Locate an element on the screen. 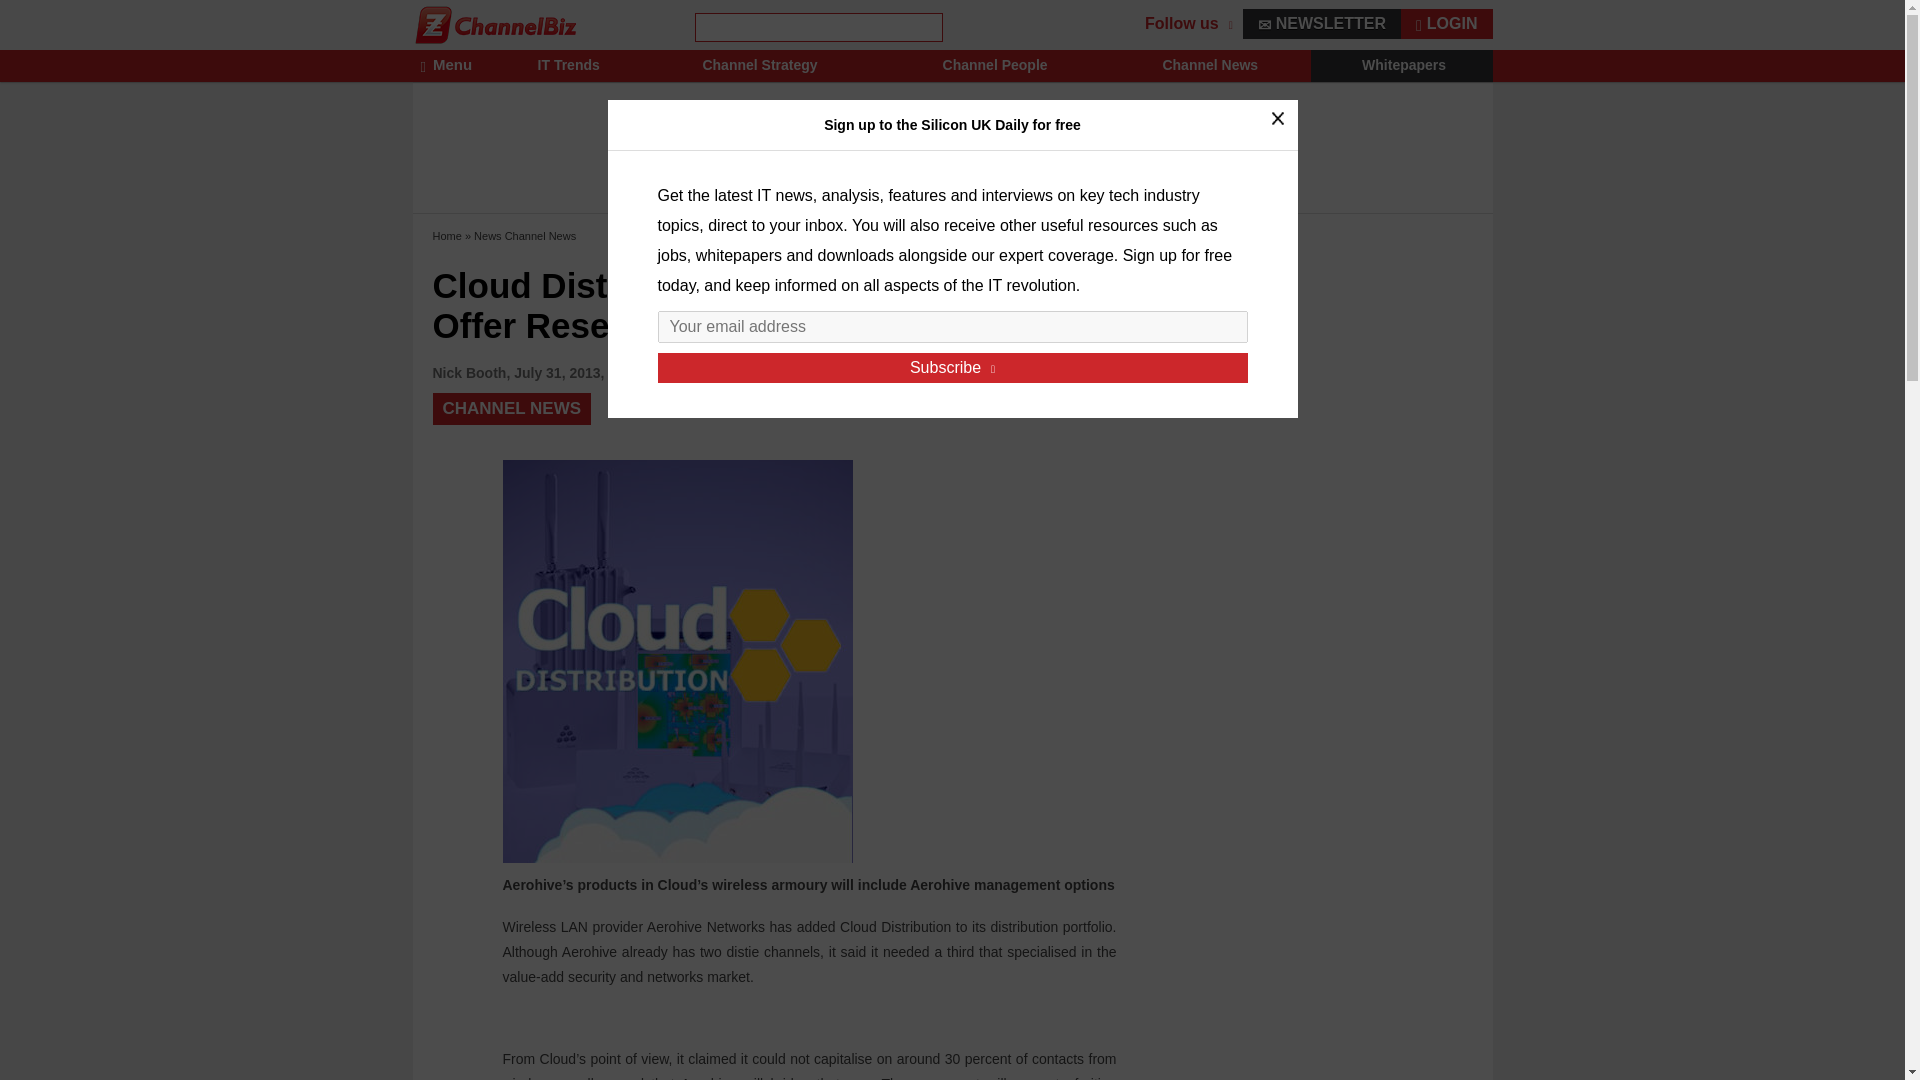  Whitepapers is located at coordinates (1402, 66).